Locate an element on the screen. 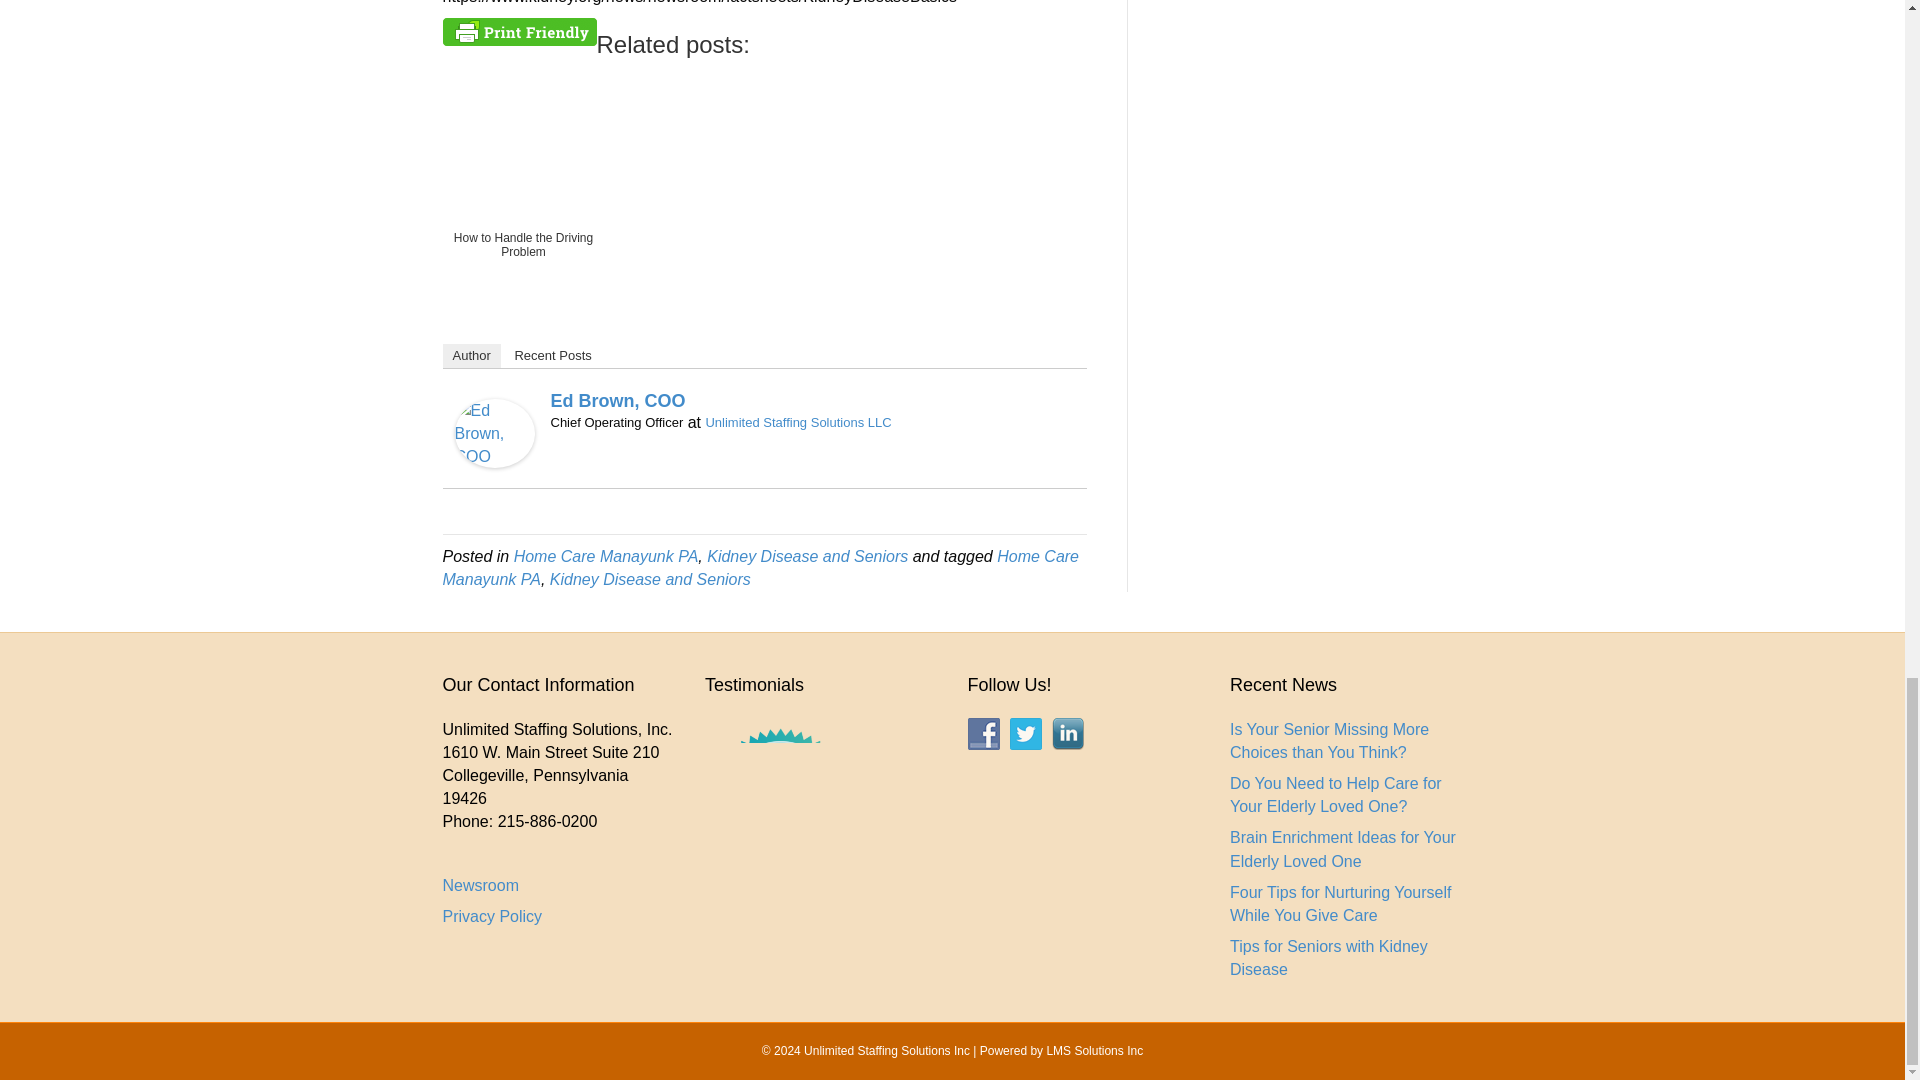 The image size is (1920, 1080). Ed Brown, COO is located at coordinates (617, 400).